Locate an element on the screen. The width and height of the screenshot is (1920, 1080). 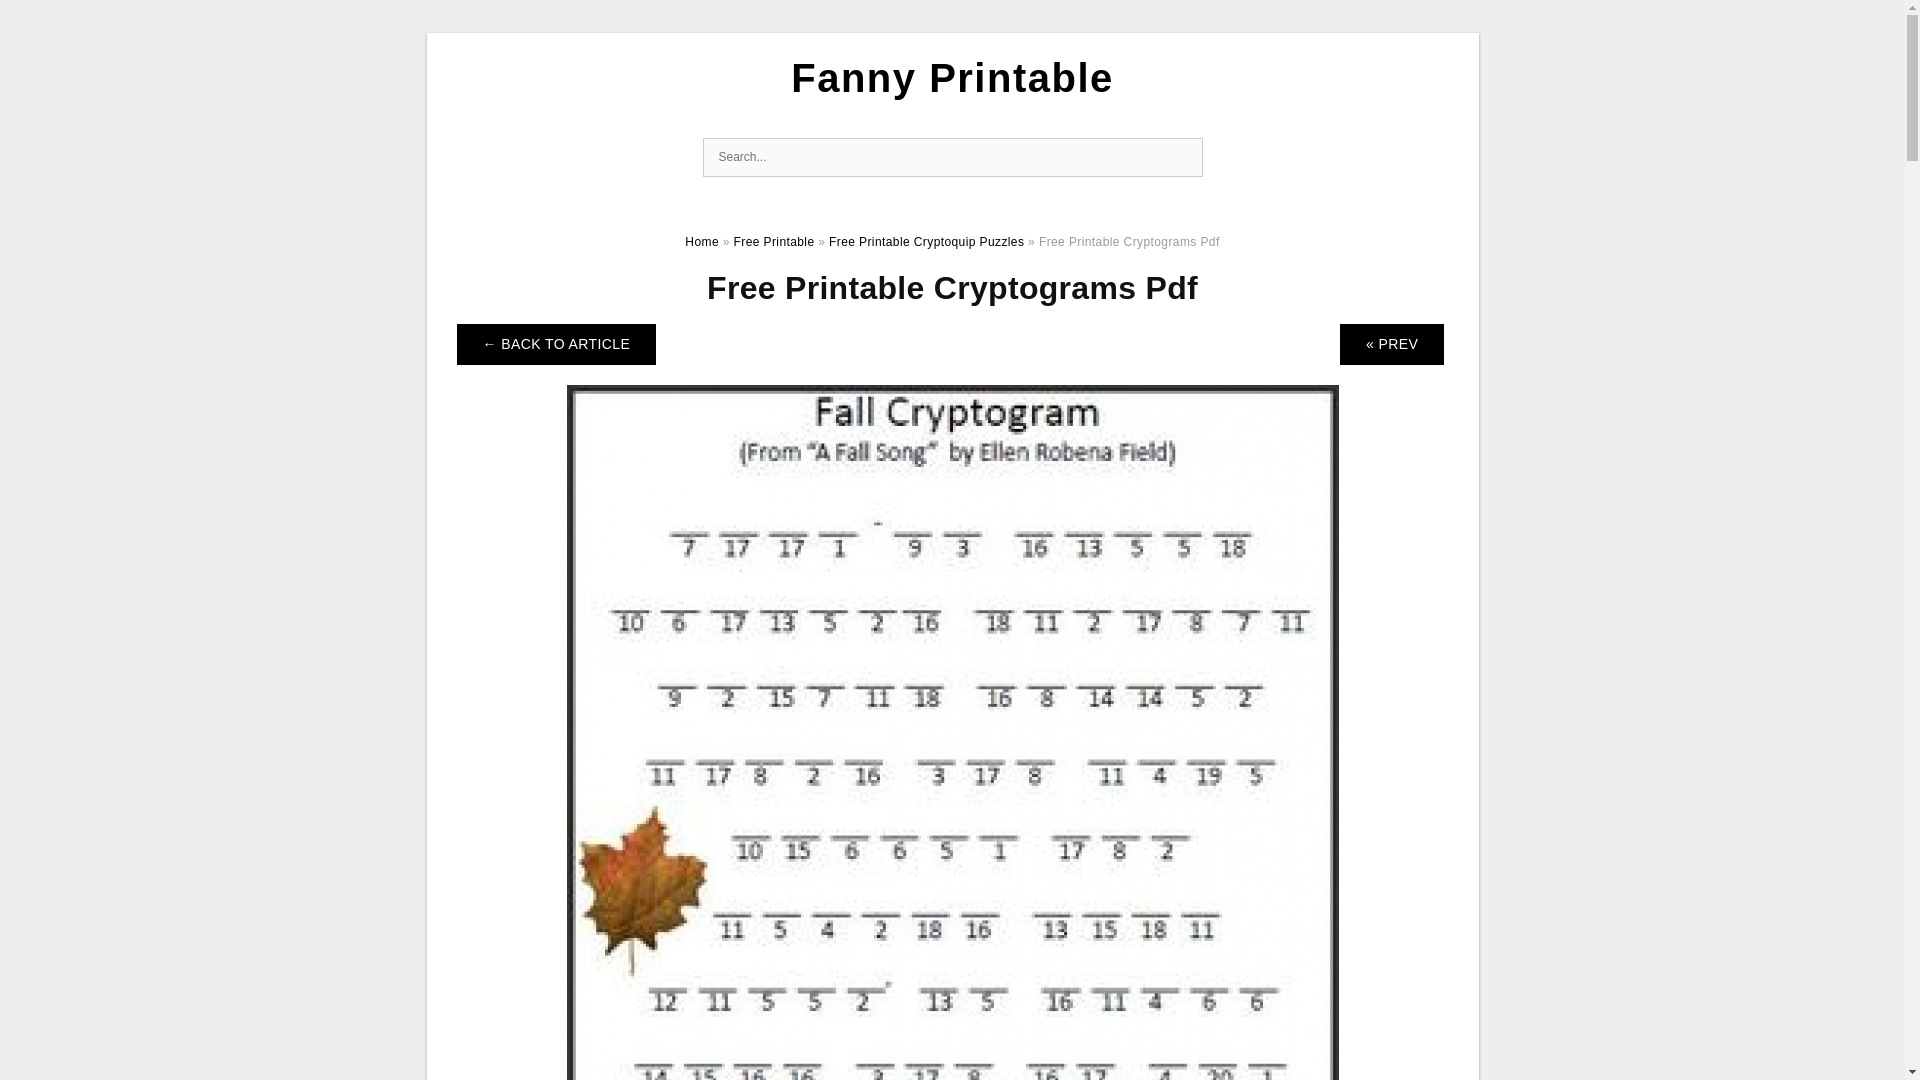
Free Printable Cryptograms Pdf is located at coordinates (952, 895).